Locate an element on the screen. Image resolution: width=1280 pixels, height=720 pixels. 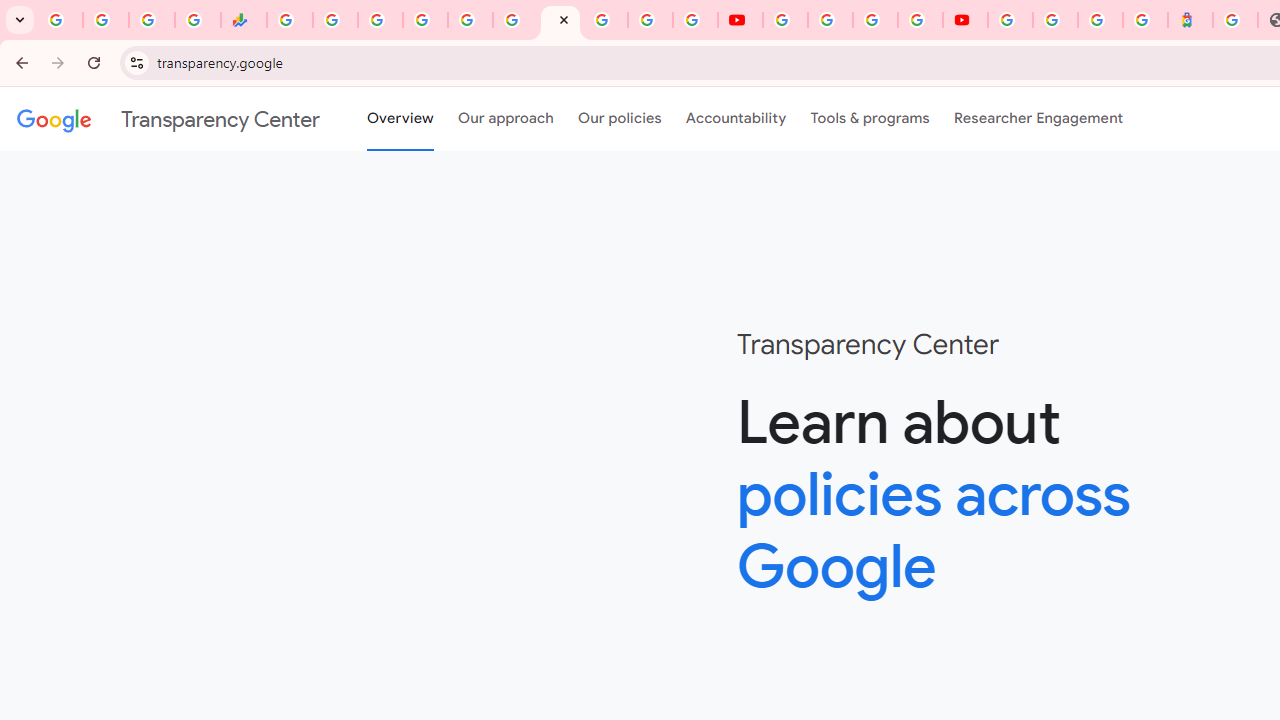
YouTube is located at coordinates (740, 20).